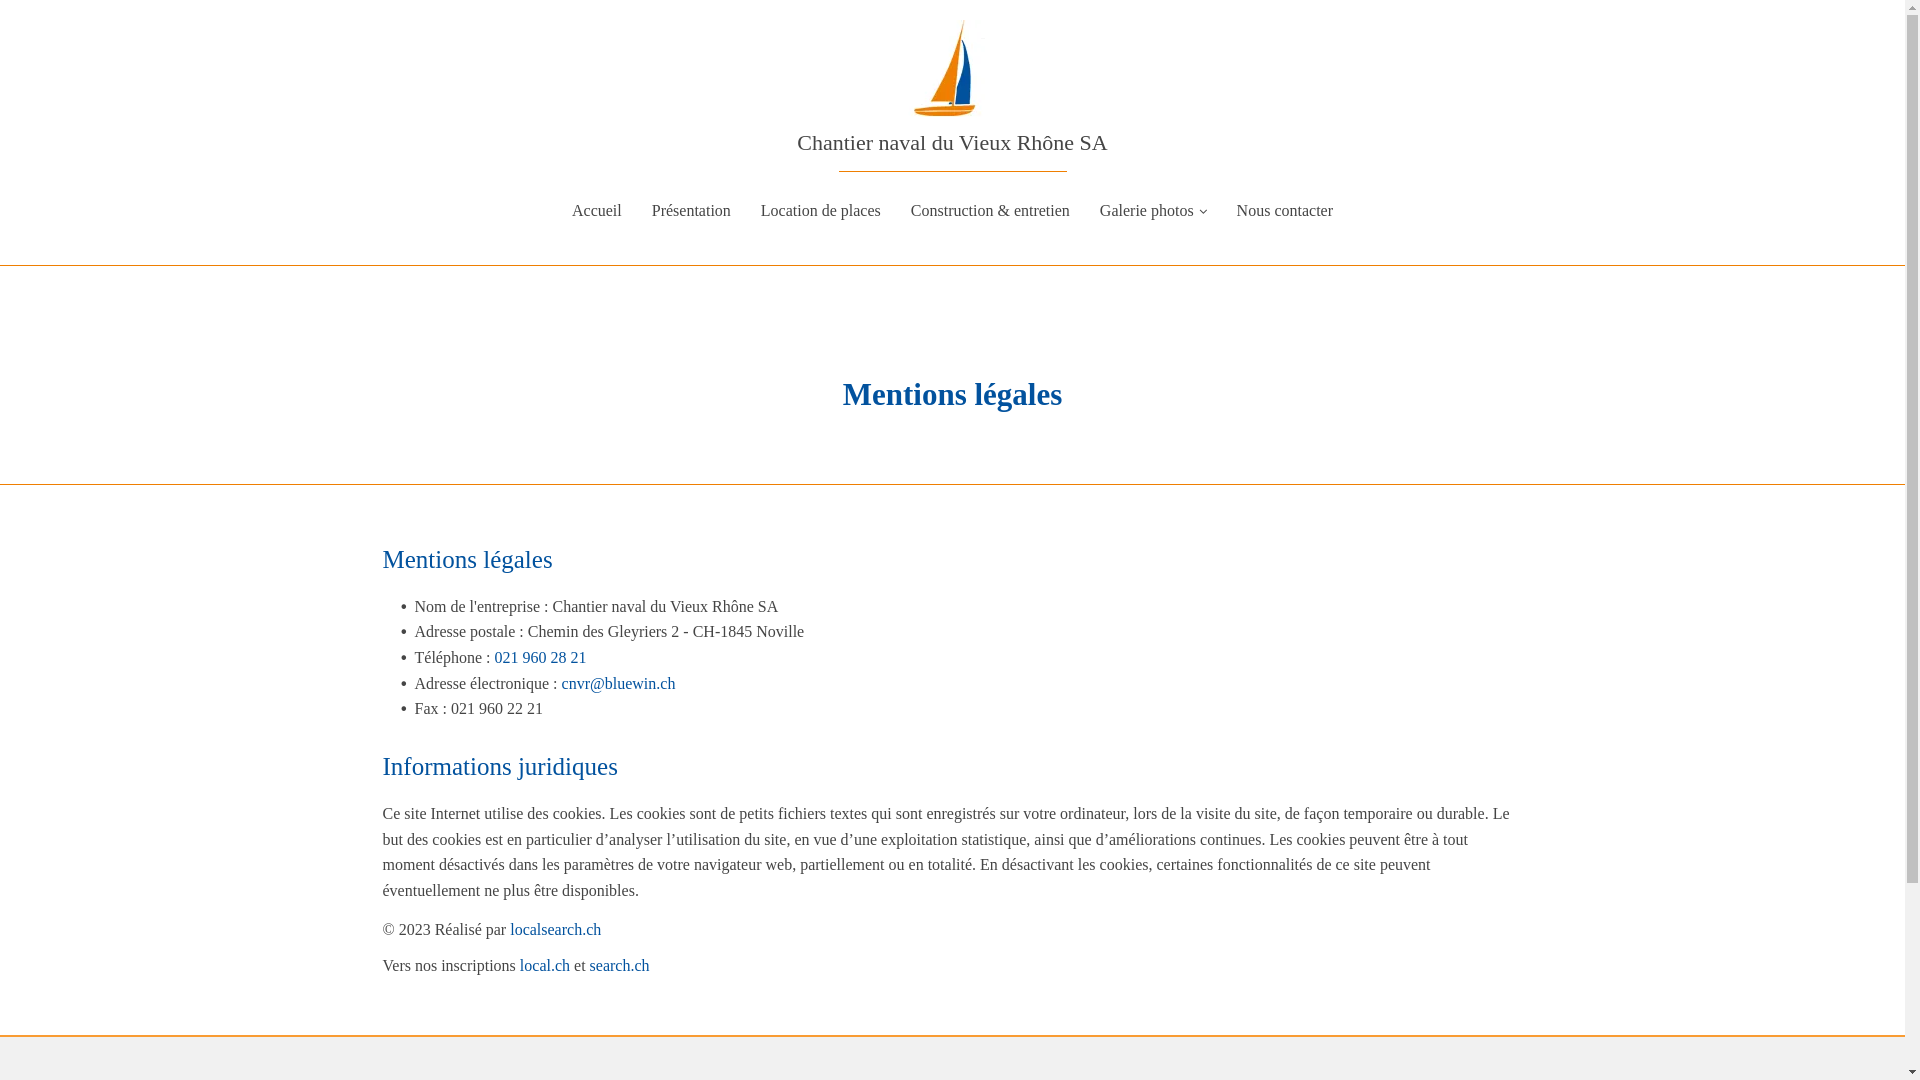 This screenshot has width=1920, height=1080. I want to click on 021 960 28 21, so click(540, 658).